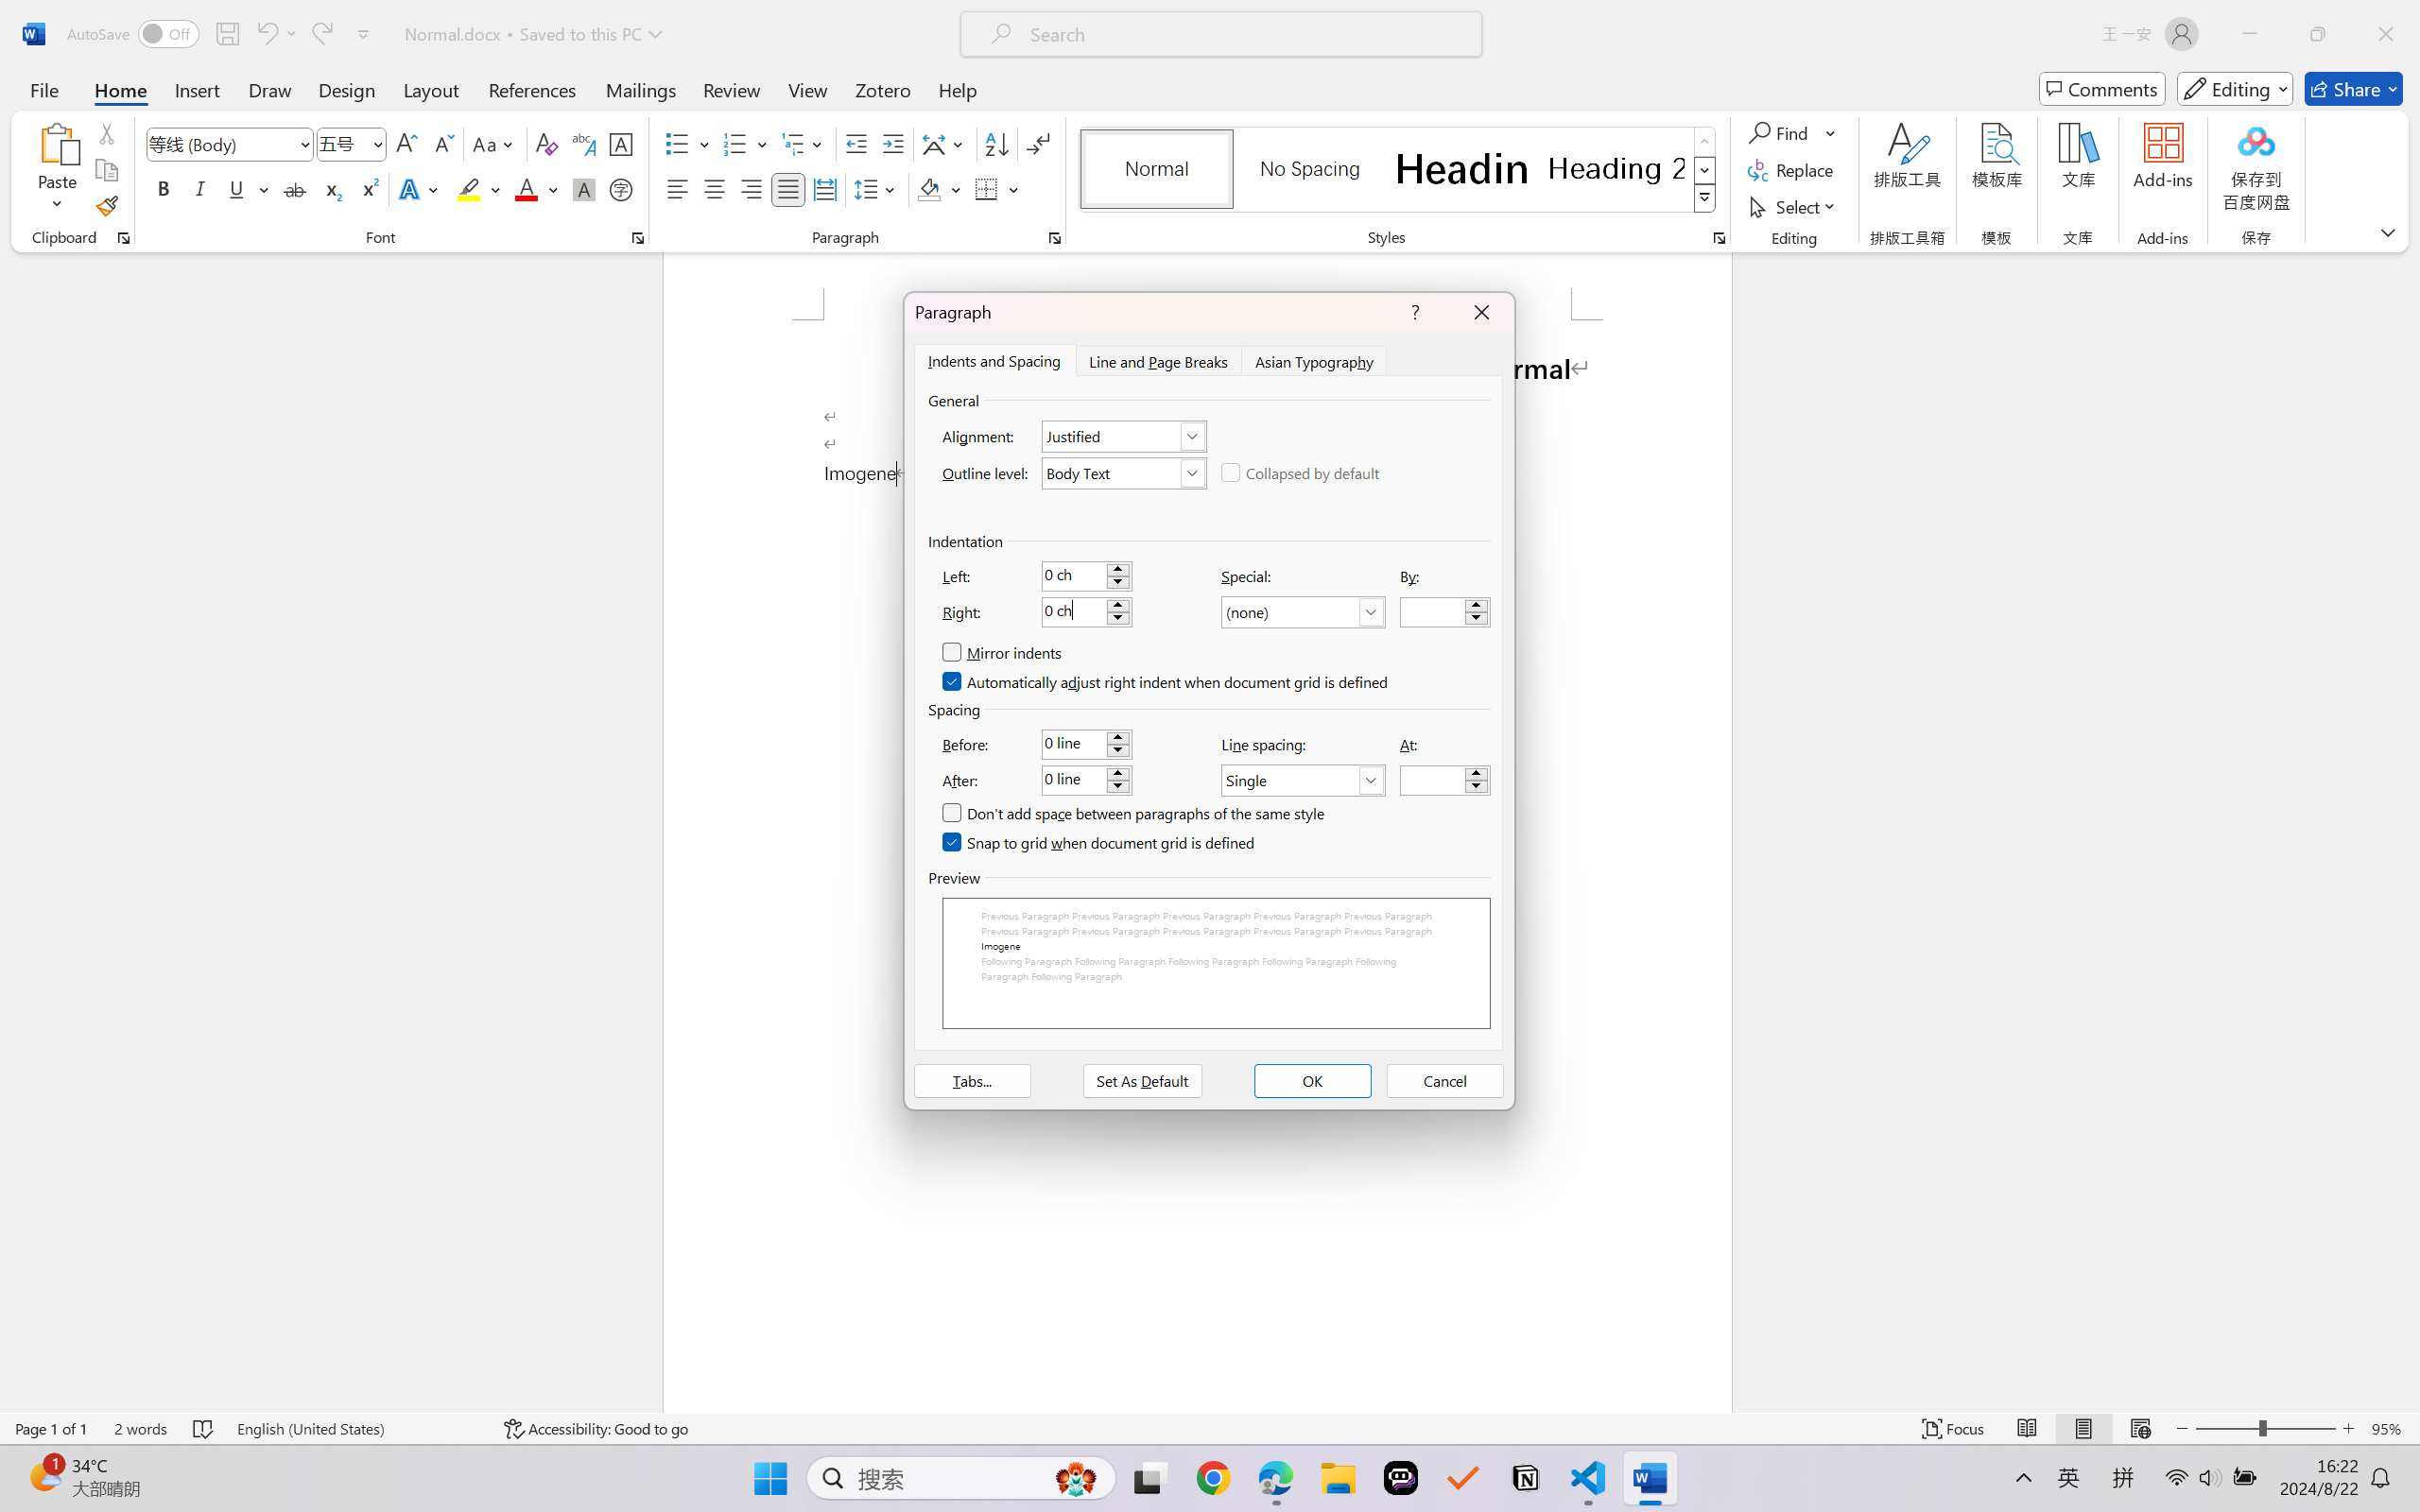 This screenshot has height=1512, width=2420. I want to click on Paragraph..., so click(1055, 238).